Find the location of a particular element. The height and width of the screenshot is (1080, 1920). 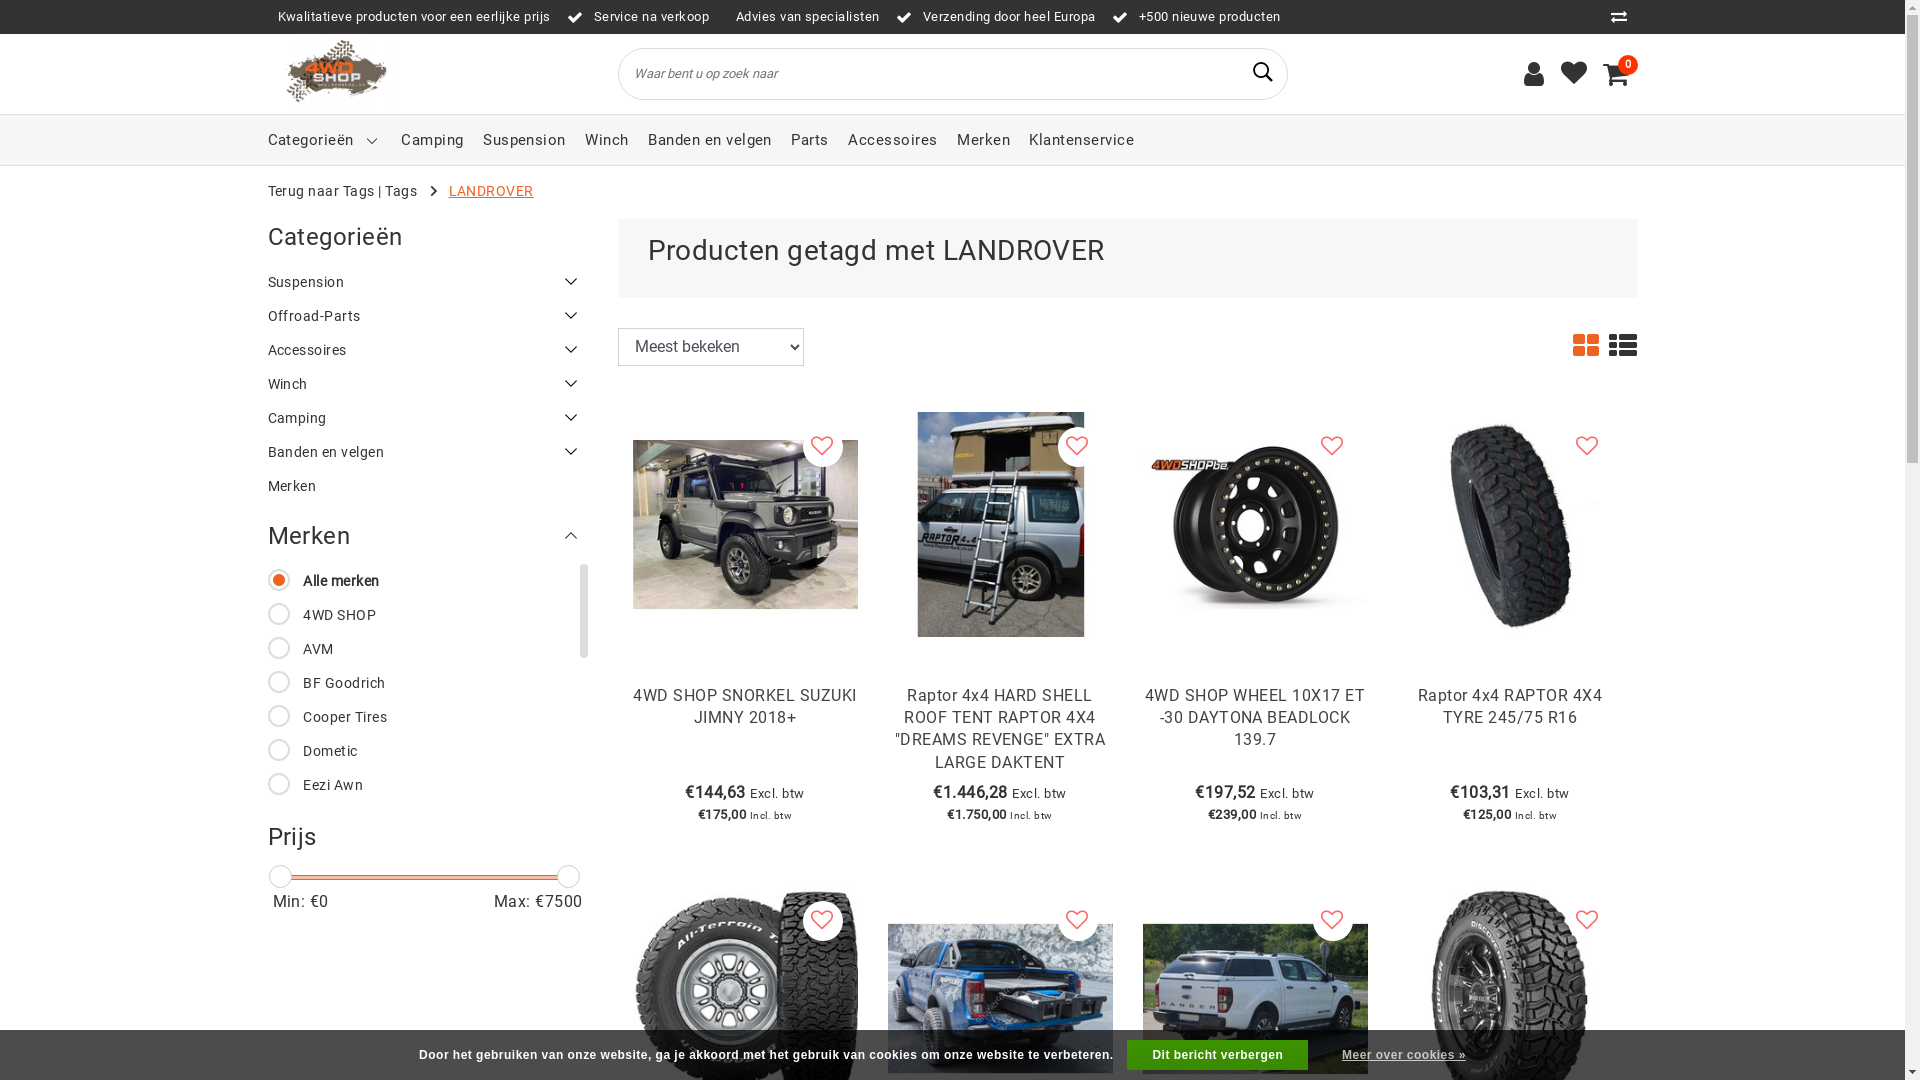

4WD SHOP WHEEL 10X17 ET -30 DAYTONA BEADLOCK 139.7 is located at coordinates (1254, 733).